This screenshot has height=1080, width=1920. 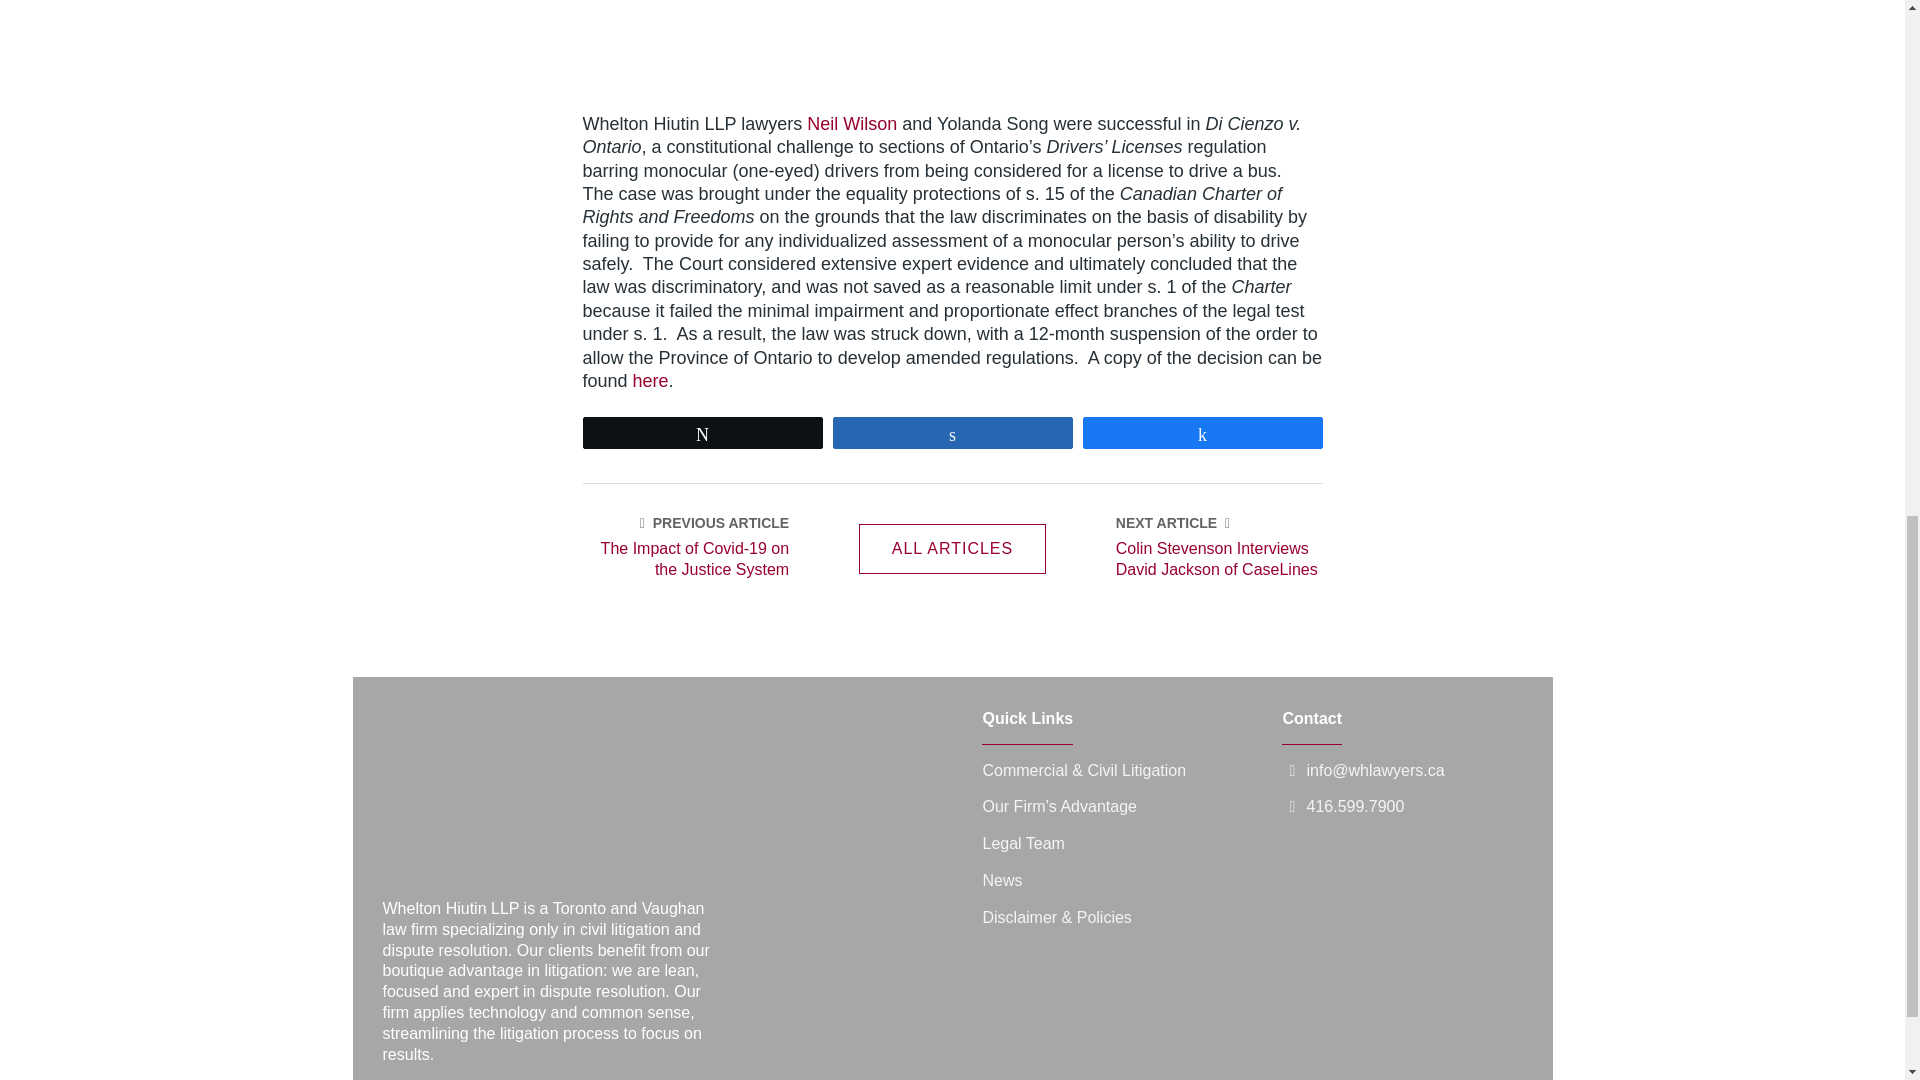 What do you see at coordinates (952, 548) in the screenshot?
I see `ALL ARTICLES` at bounding box center [952, 548].